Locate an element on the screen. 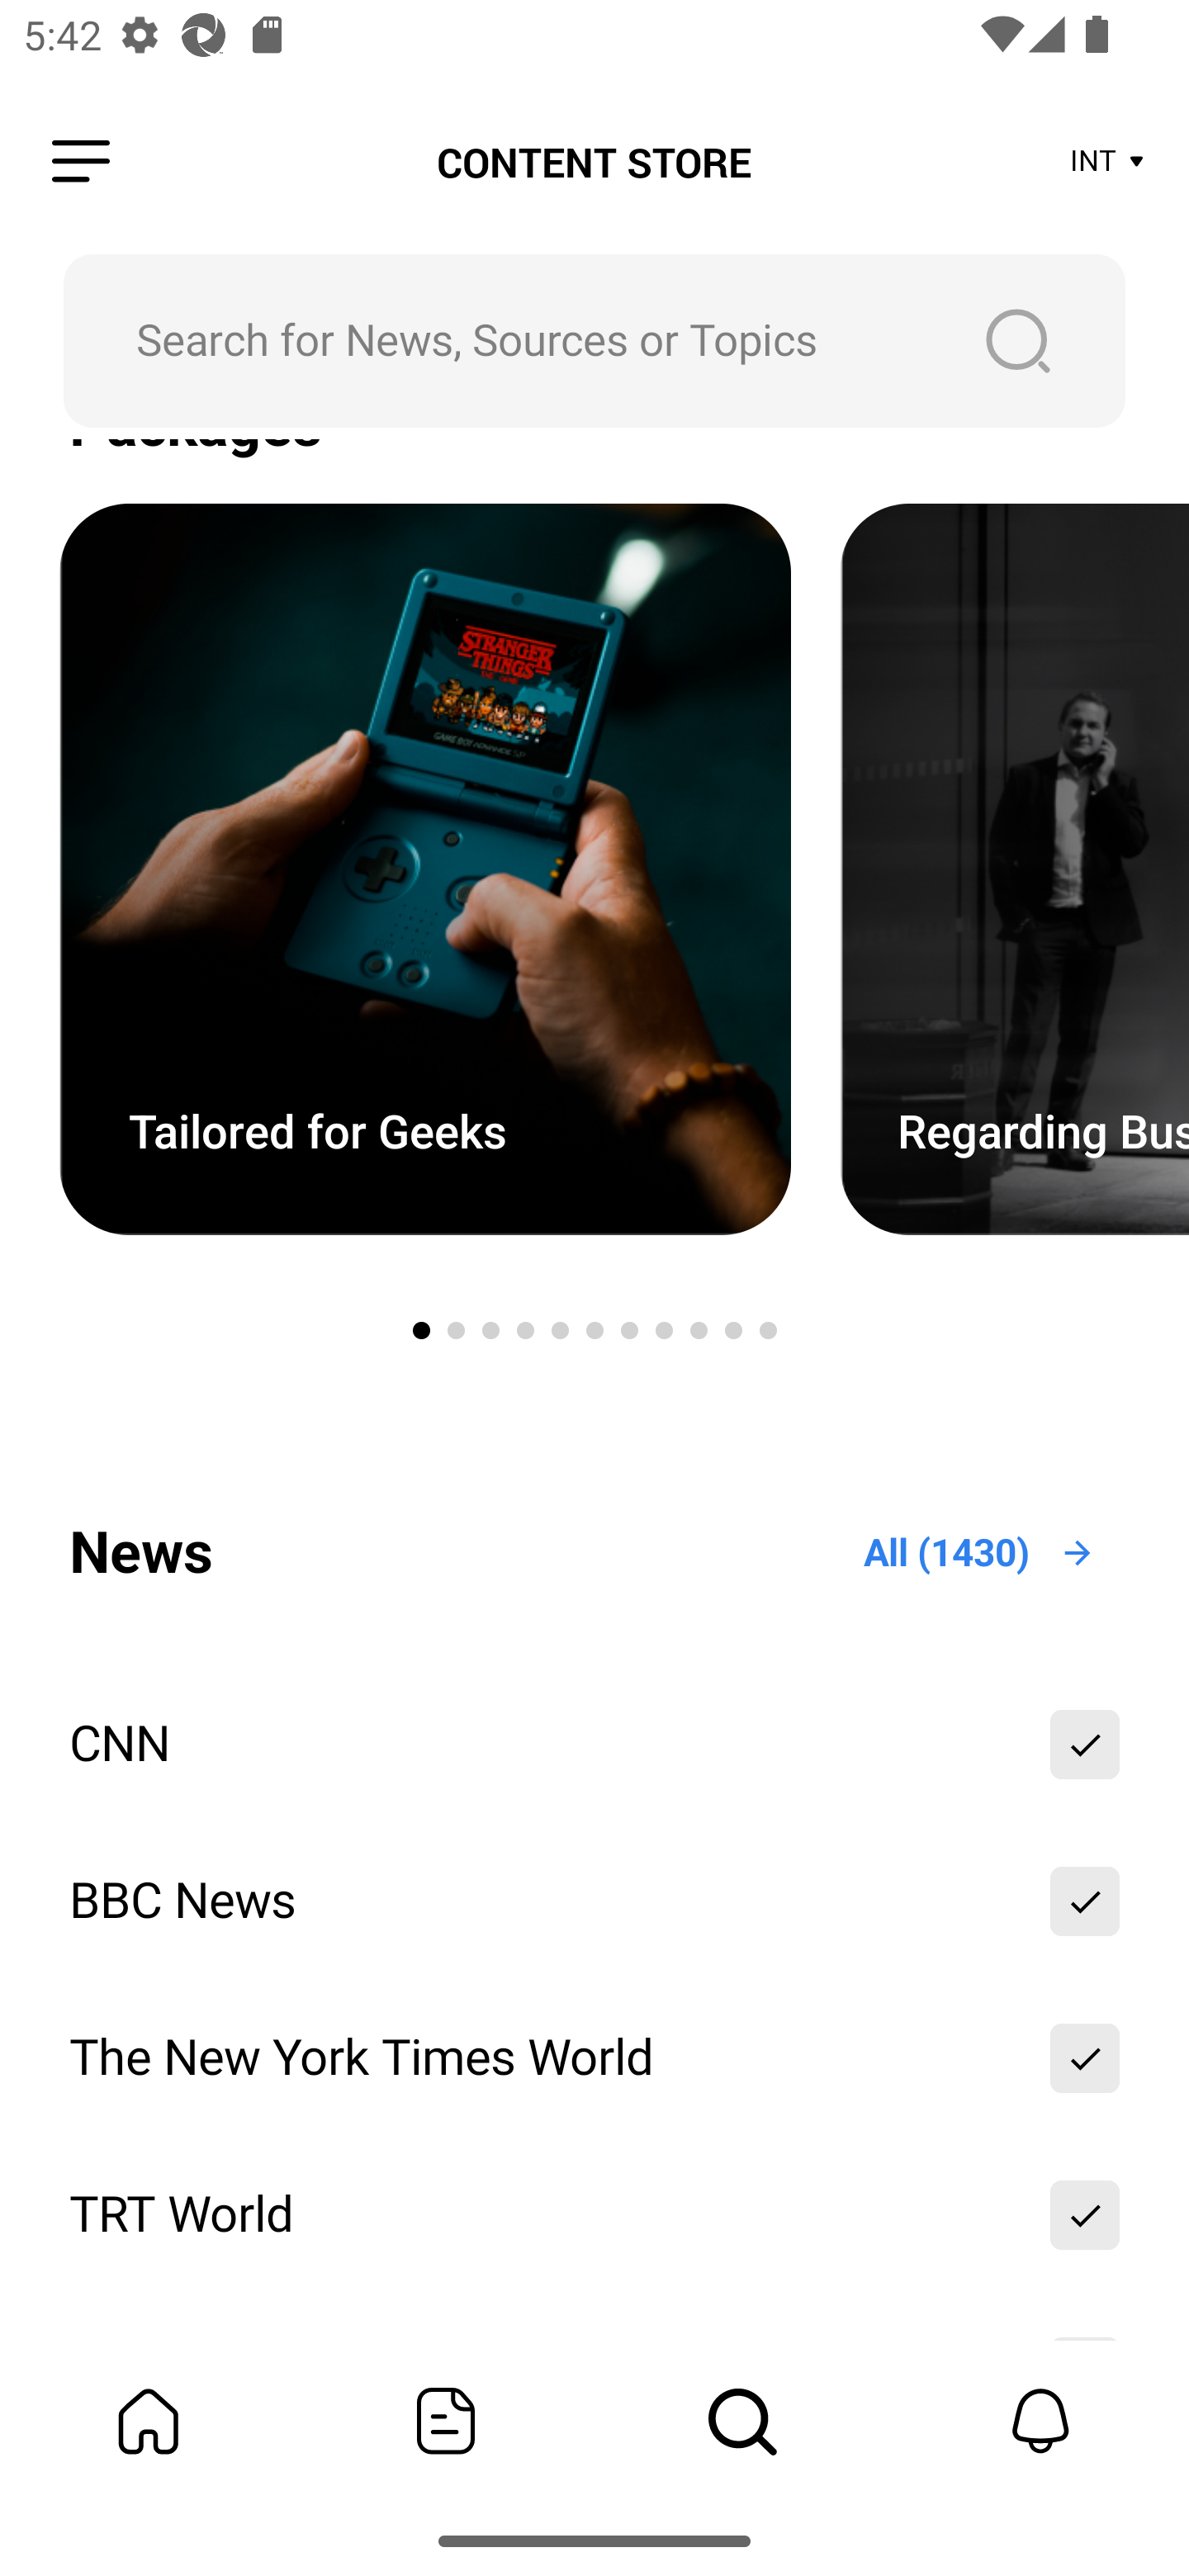 Image resolution: width=1189 pixels, height=2576 pixels. All (1430) Open All Icon is located at coordinates (980, 1553).